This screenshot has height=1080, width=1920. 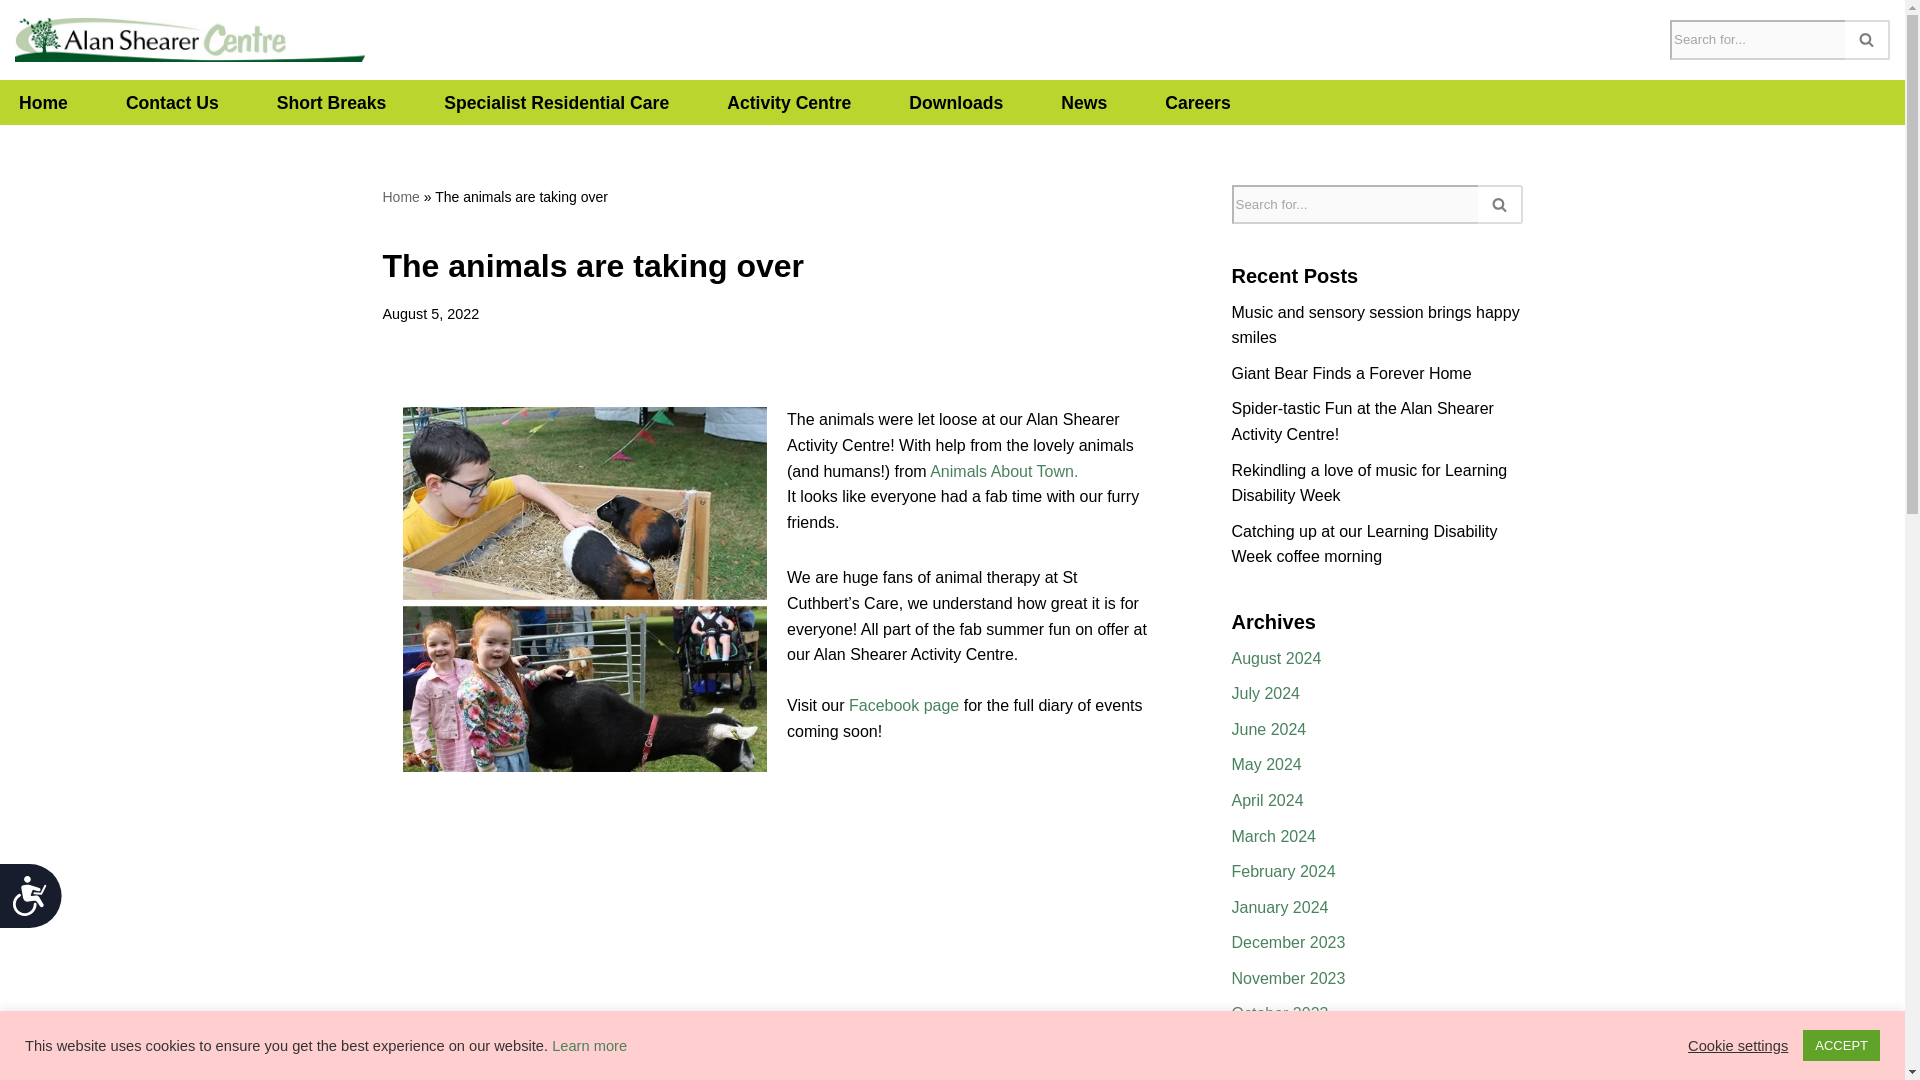 What do you see at coordinates (1277, 658) in the screenshot?
I see `August 2024` at bounding box center [1277, 658].